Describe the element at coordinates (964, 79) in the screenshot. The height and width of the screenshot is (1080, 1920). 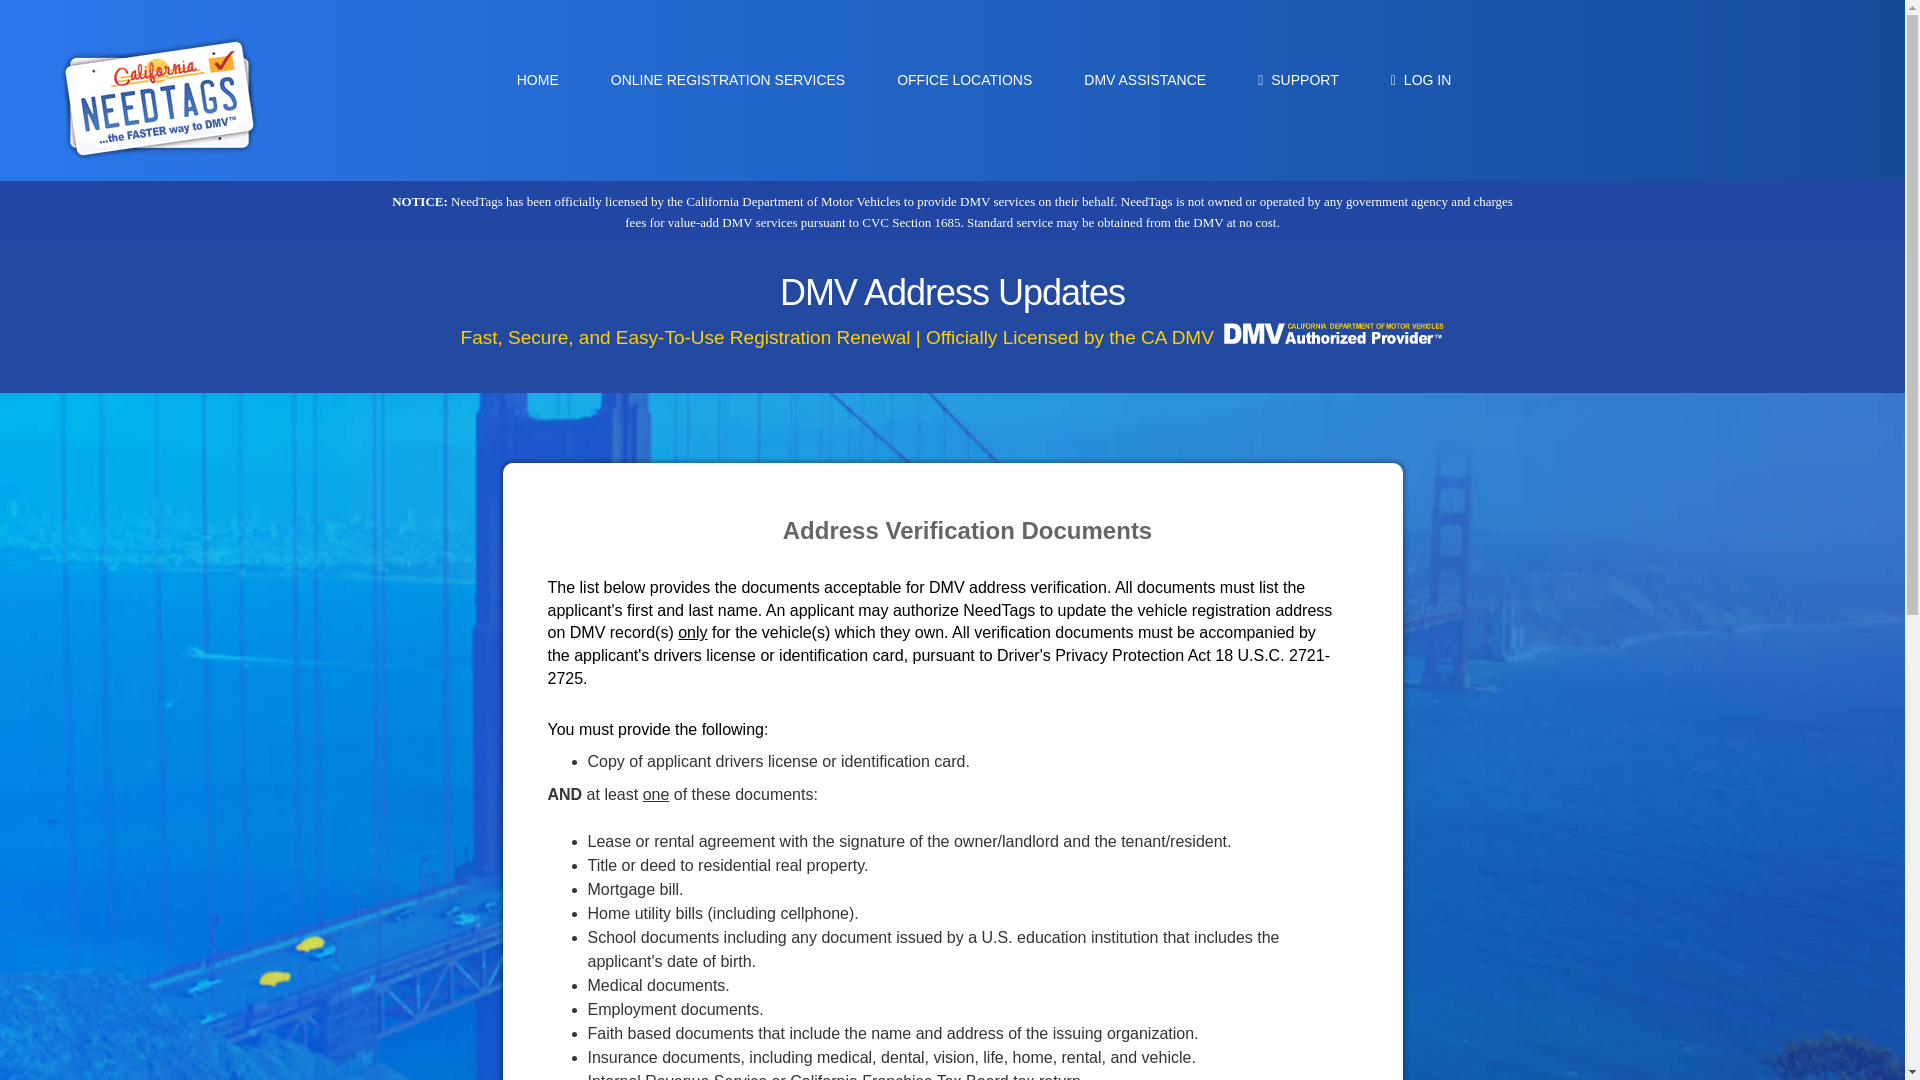
I see `OFFICE LOCATIONS` at that location.